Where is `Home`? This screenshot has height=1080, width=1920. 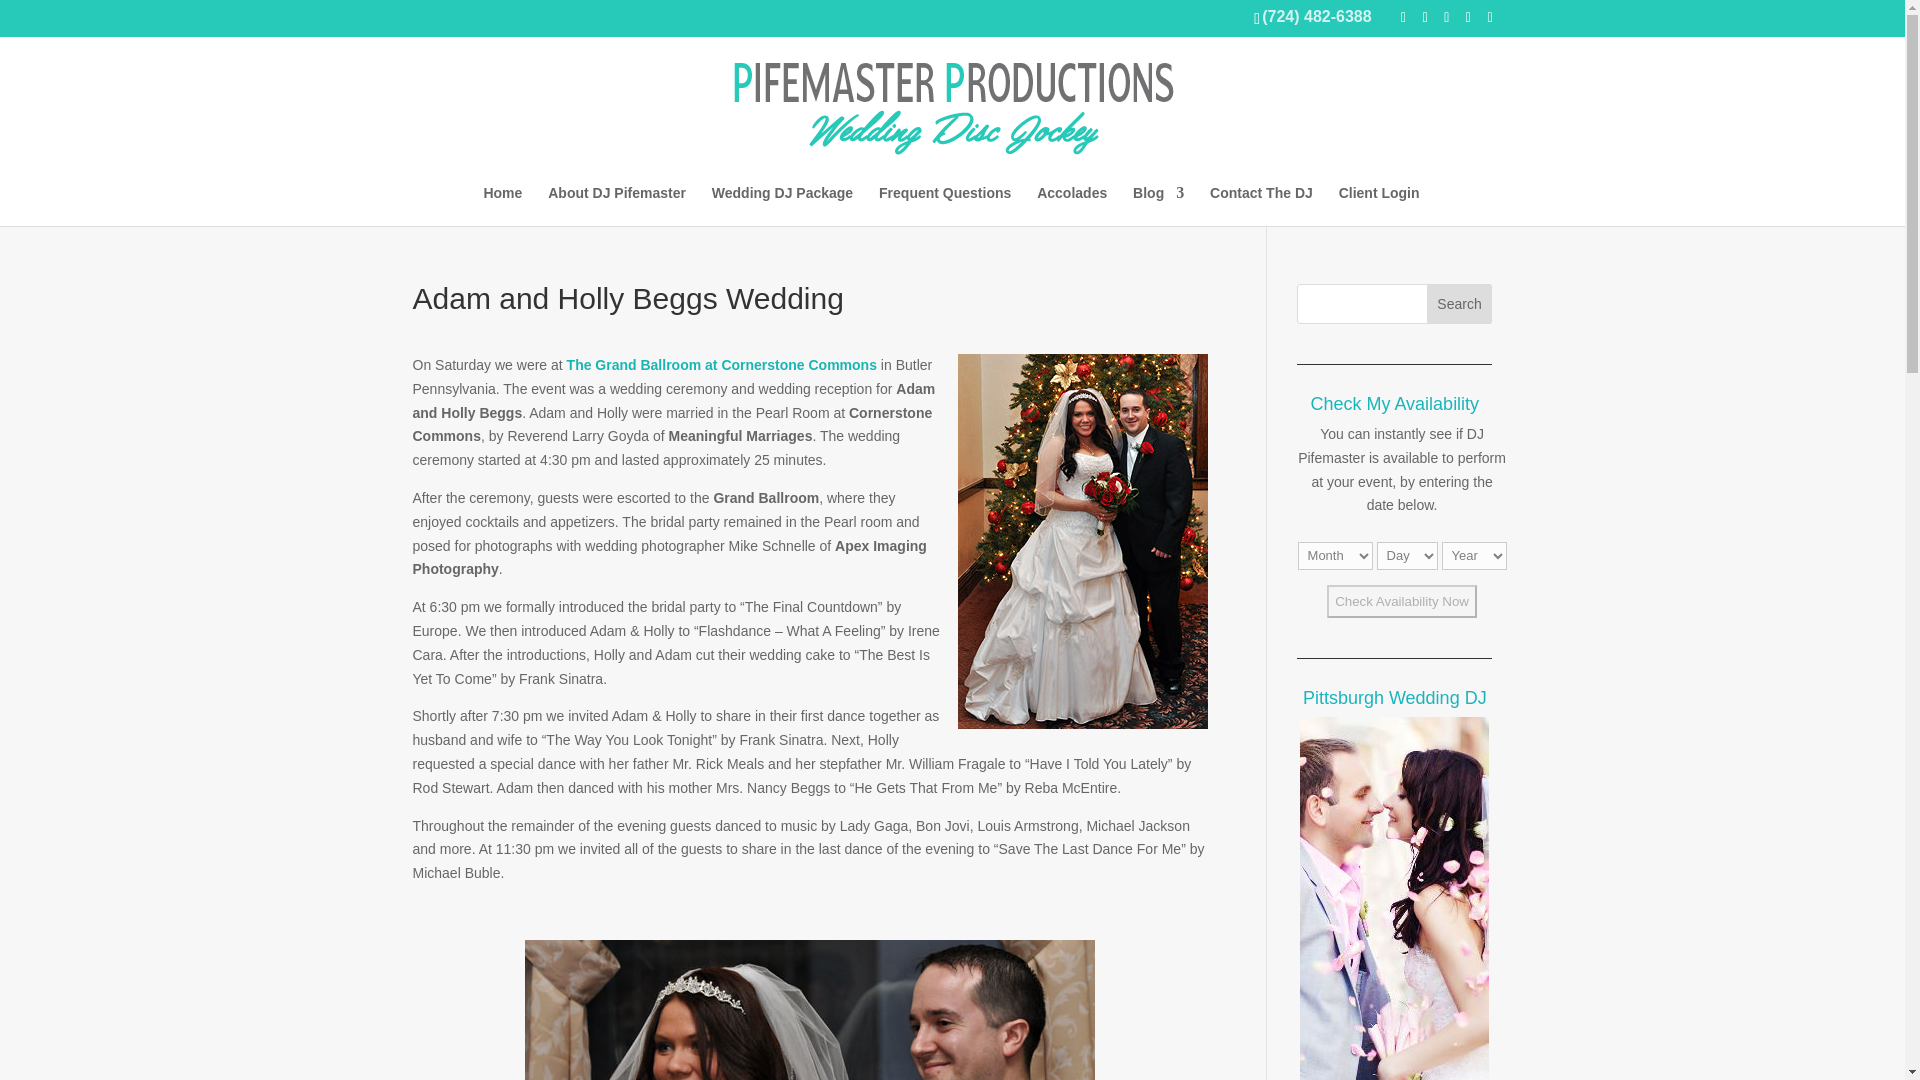 Home is located at coordinates (502, 205).